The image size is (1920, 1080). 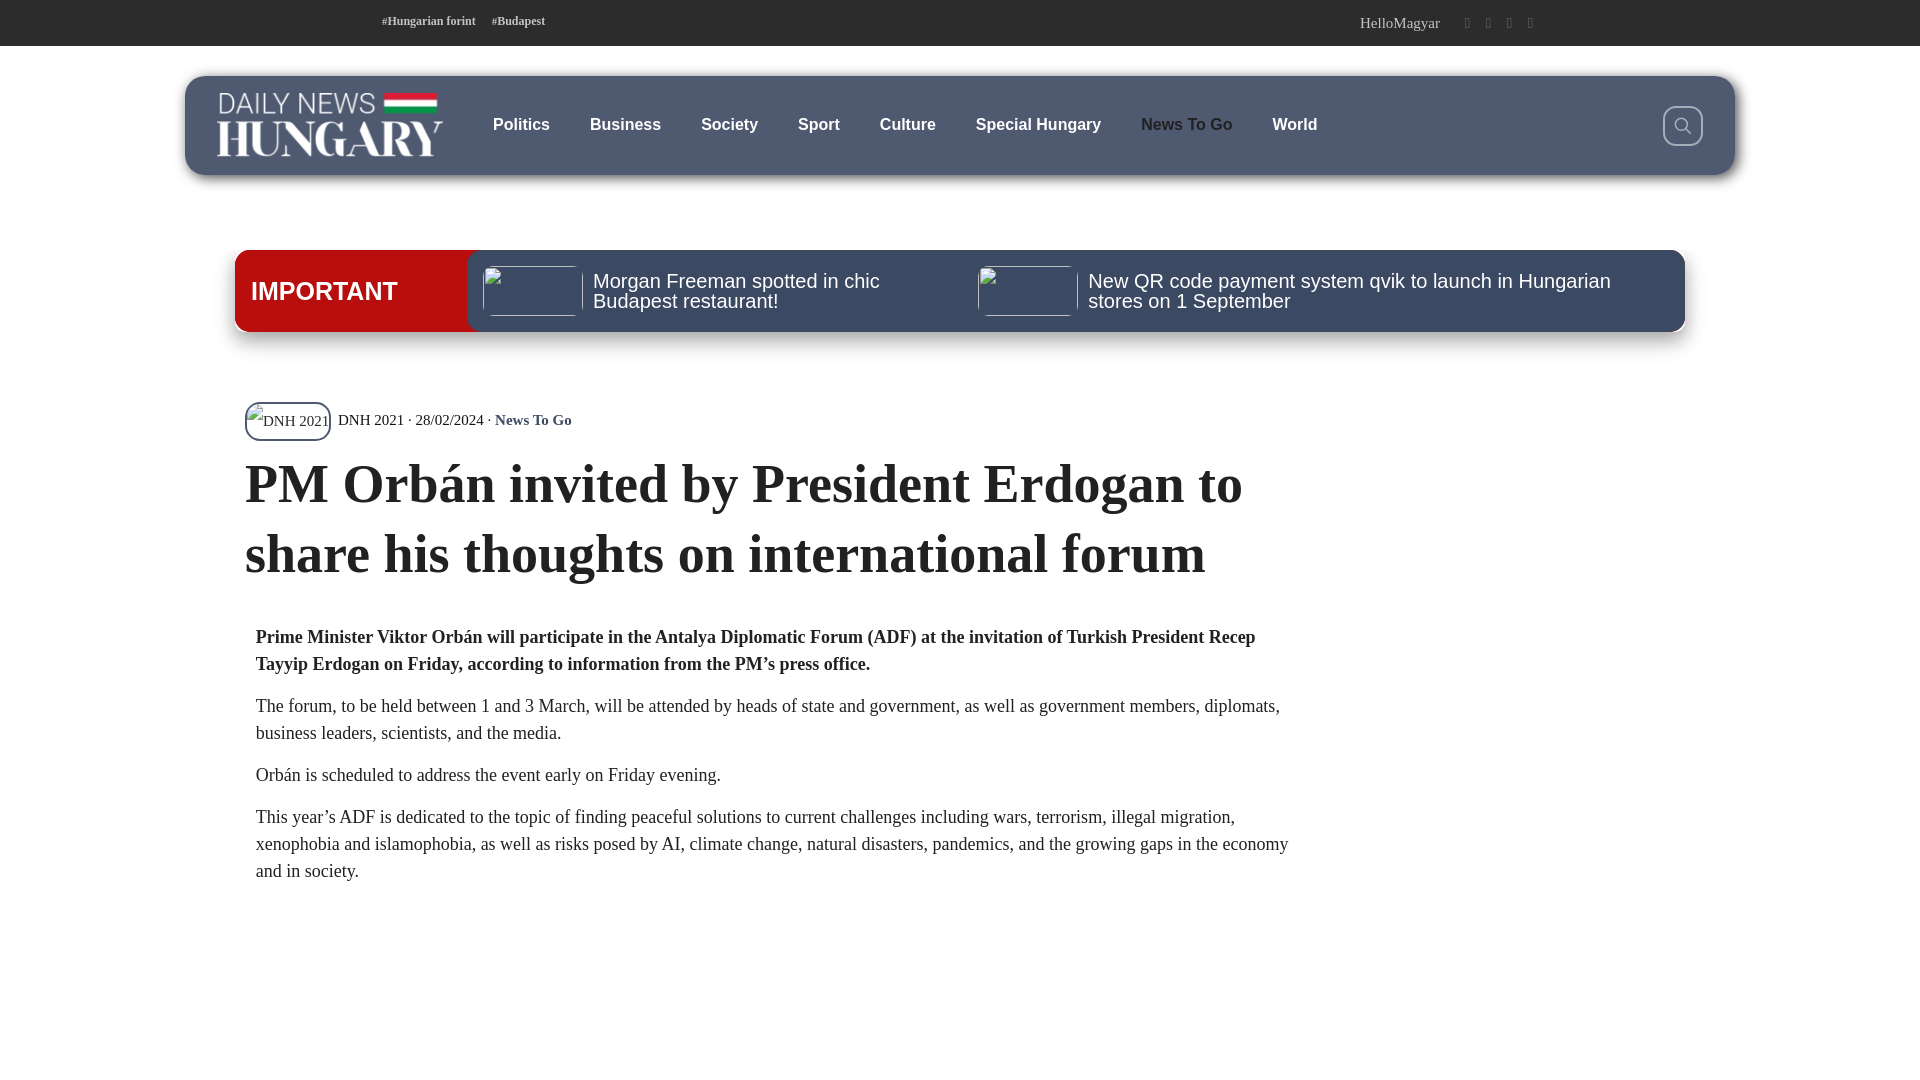 I want to click on Business, so click(x=626, y=124).